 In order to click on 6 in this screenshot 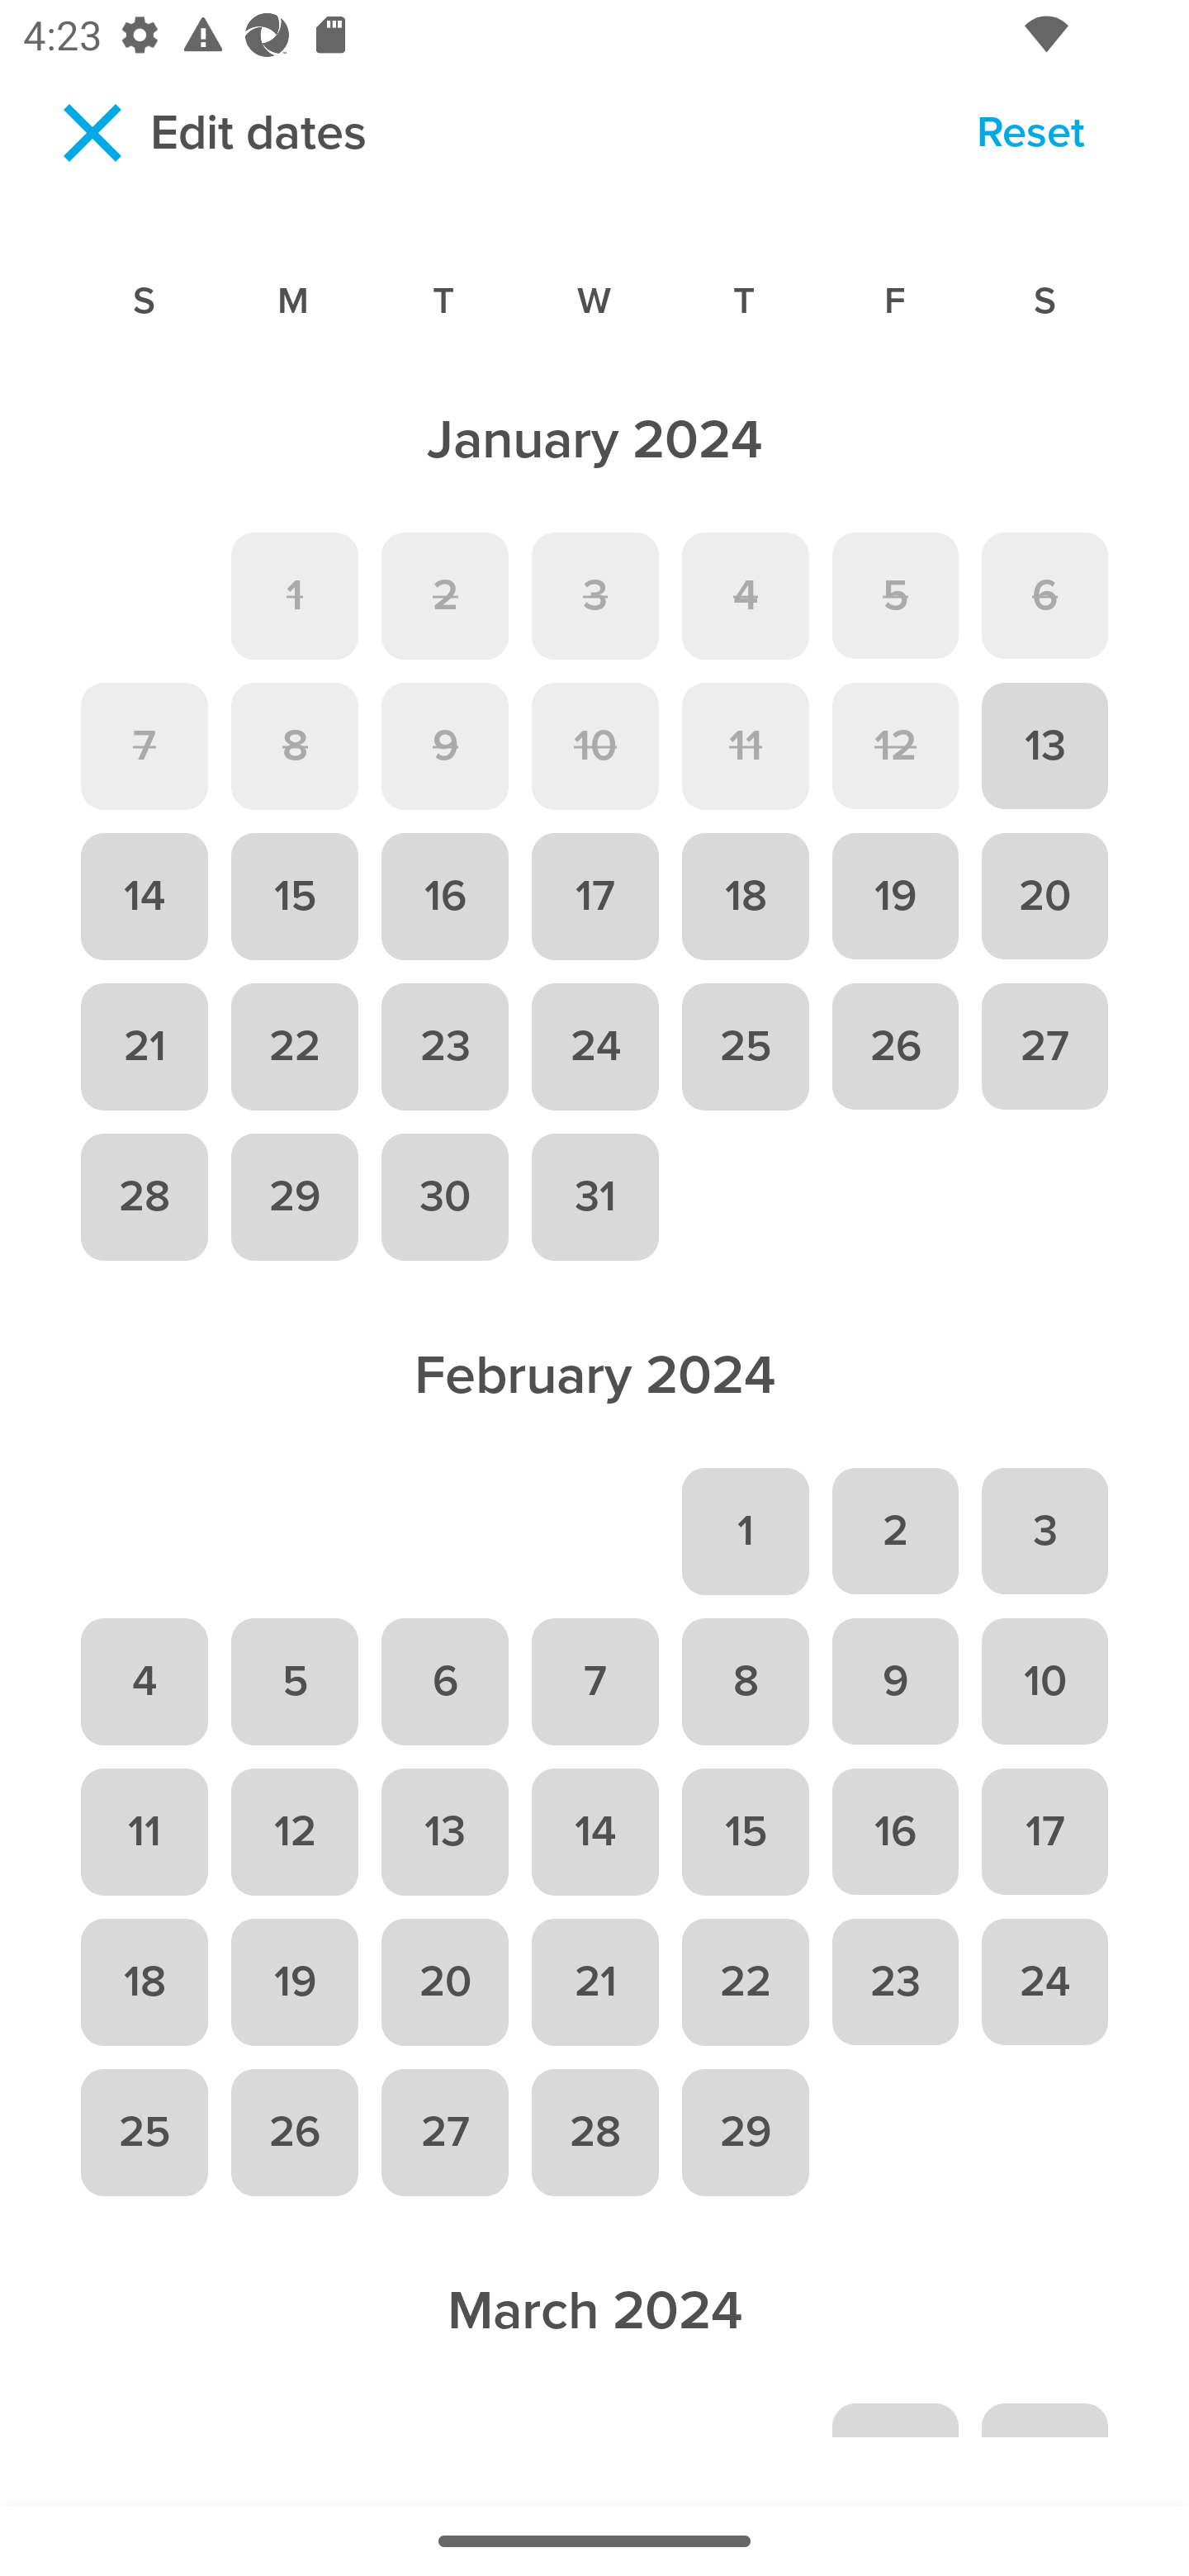, I will do `click(445, 1682)`.